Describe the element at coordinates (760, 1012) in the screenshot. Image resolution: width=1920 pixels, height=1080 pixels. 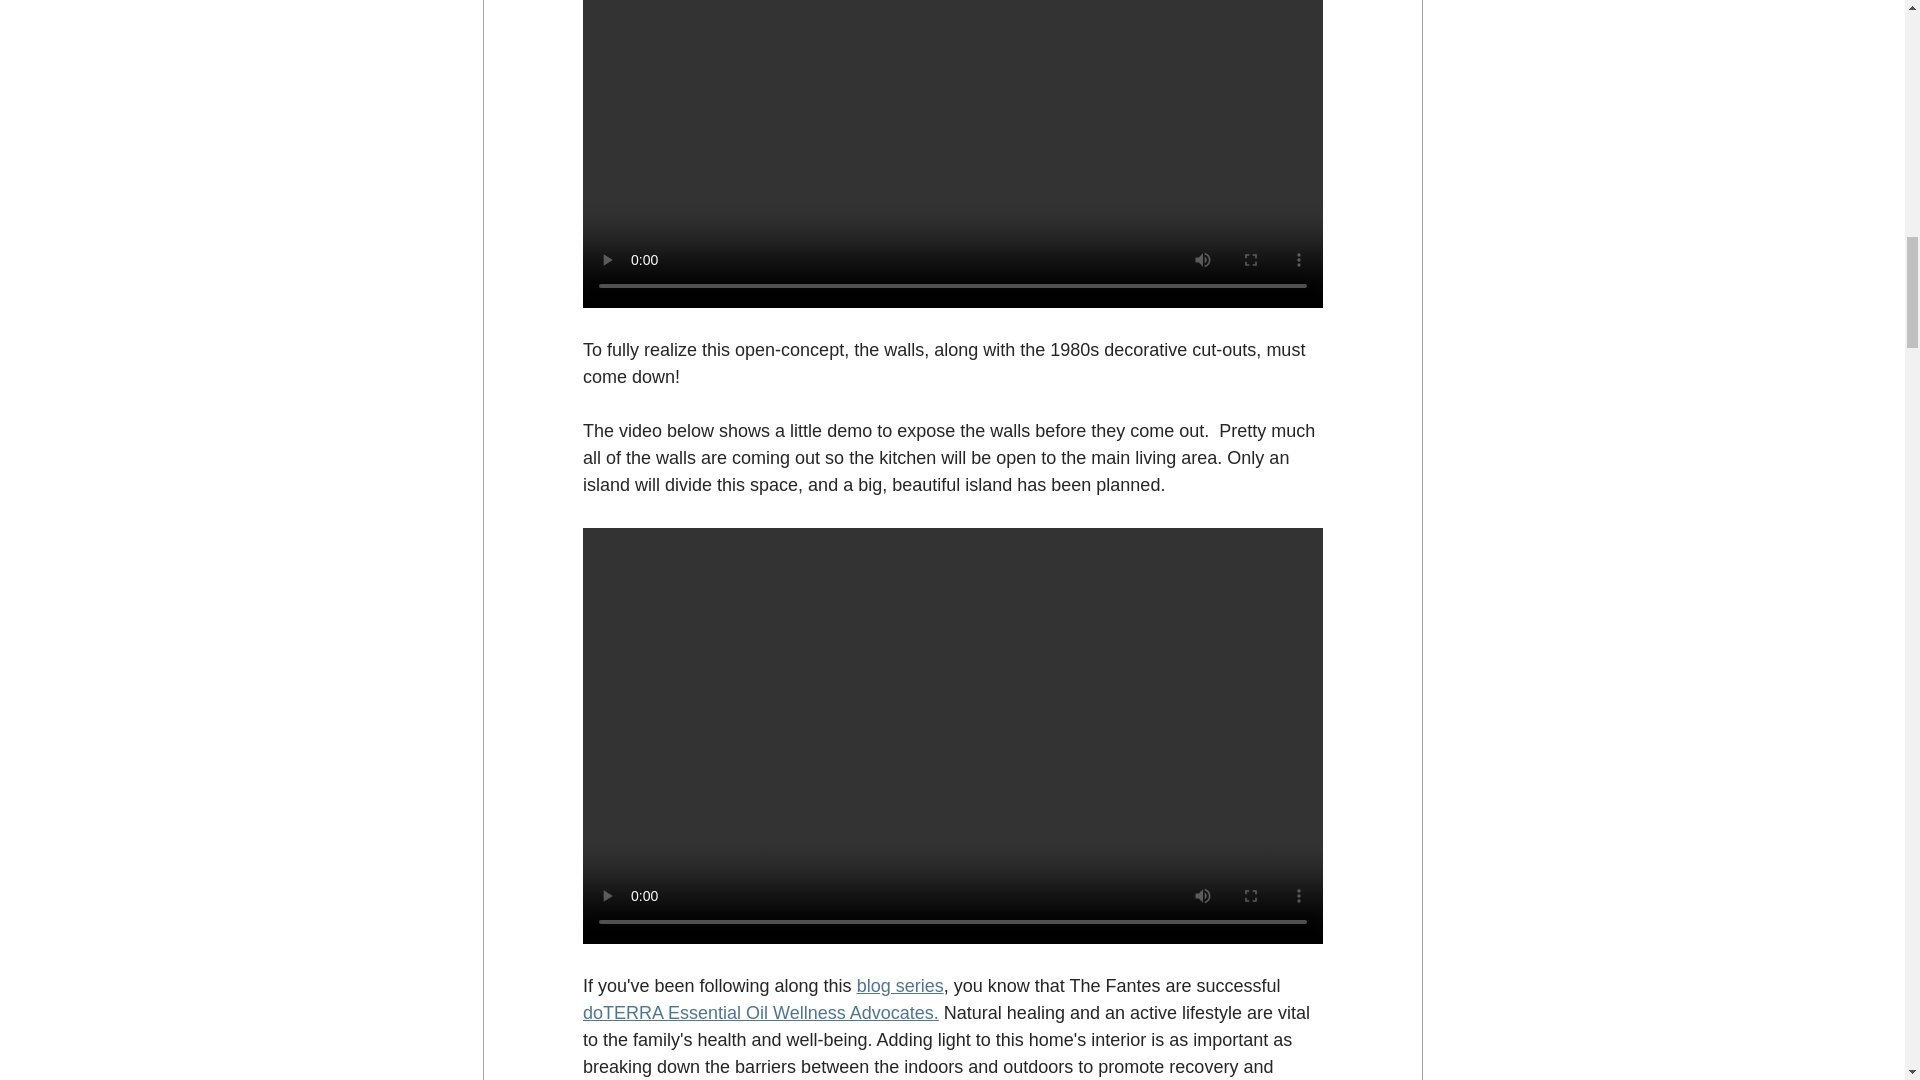
I see `doTERRA Essential Oil Wellness Advocates.` at that location.